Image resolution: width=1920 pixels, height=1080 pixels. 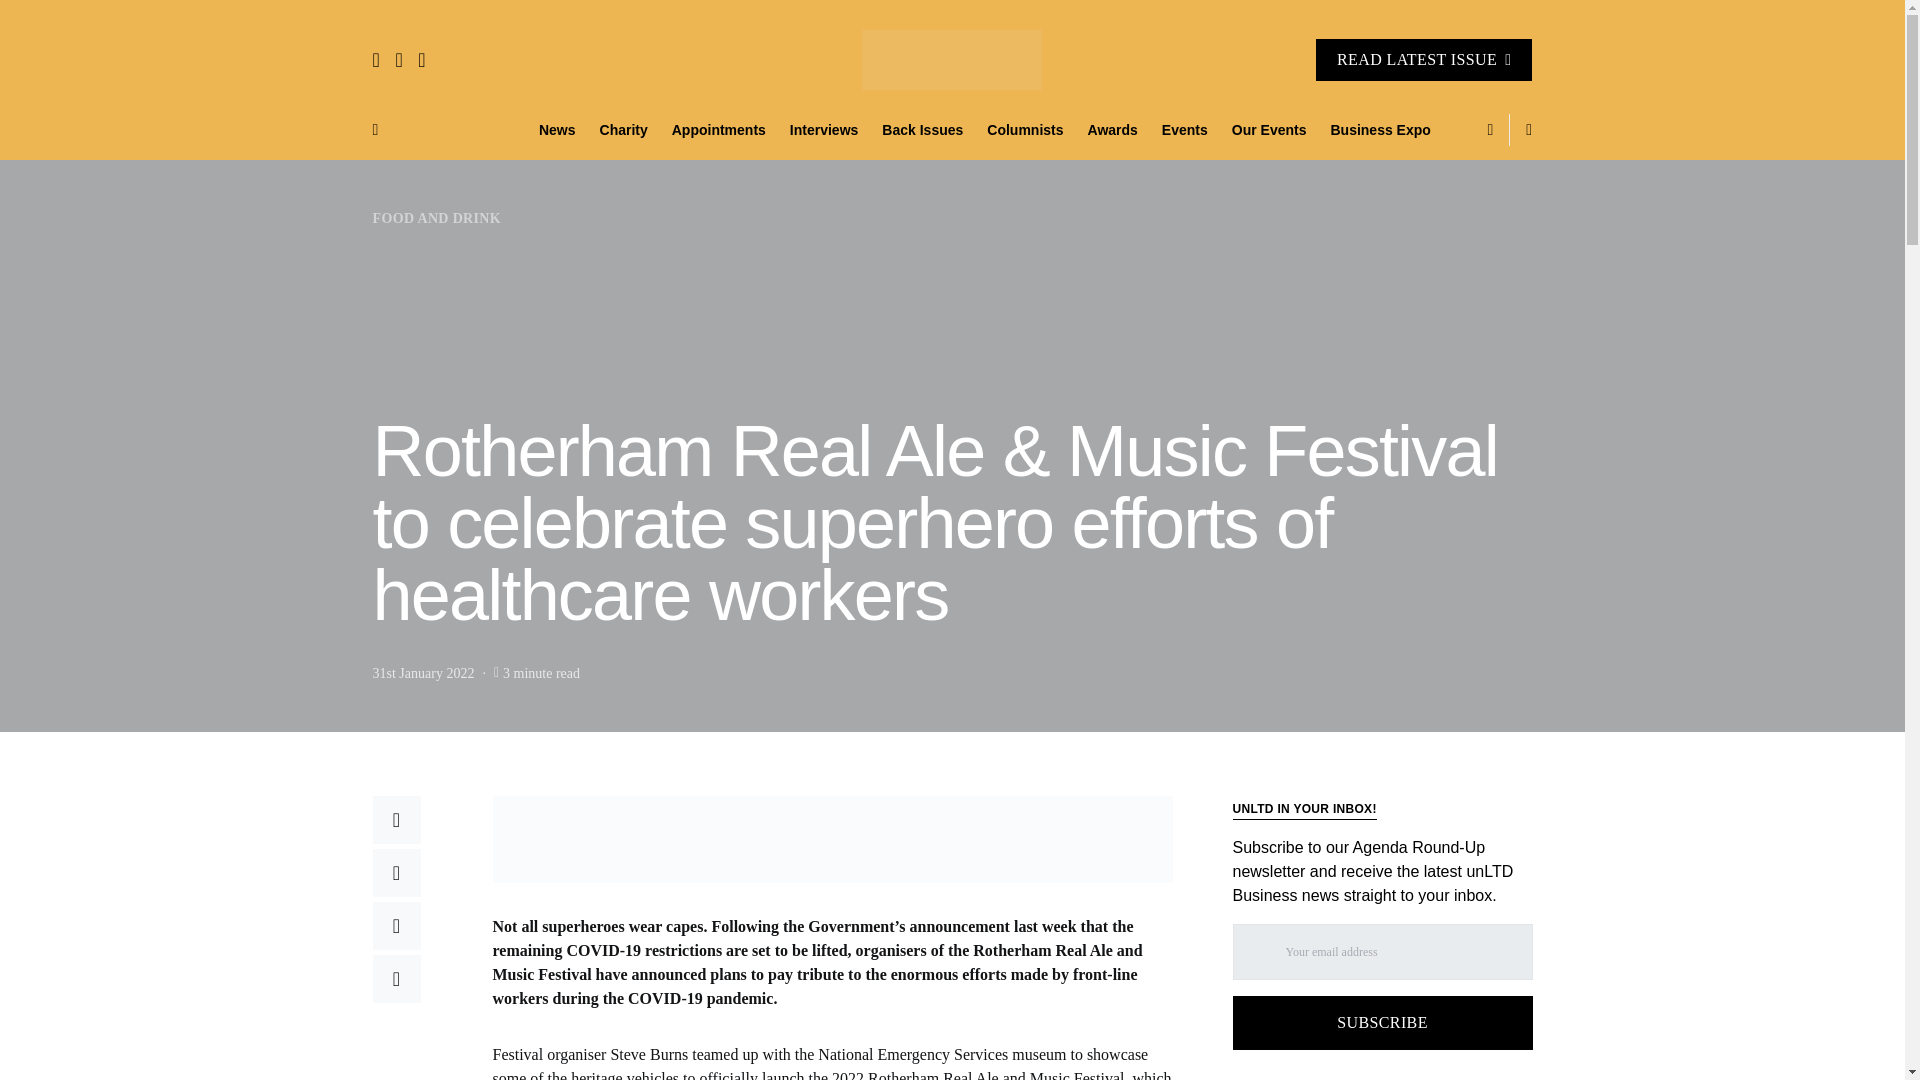 I want to click on Our Events, so click(x=1269, y=130).